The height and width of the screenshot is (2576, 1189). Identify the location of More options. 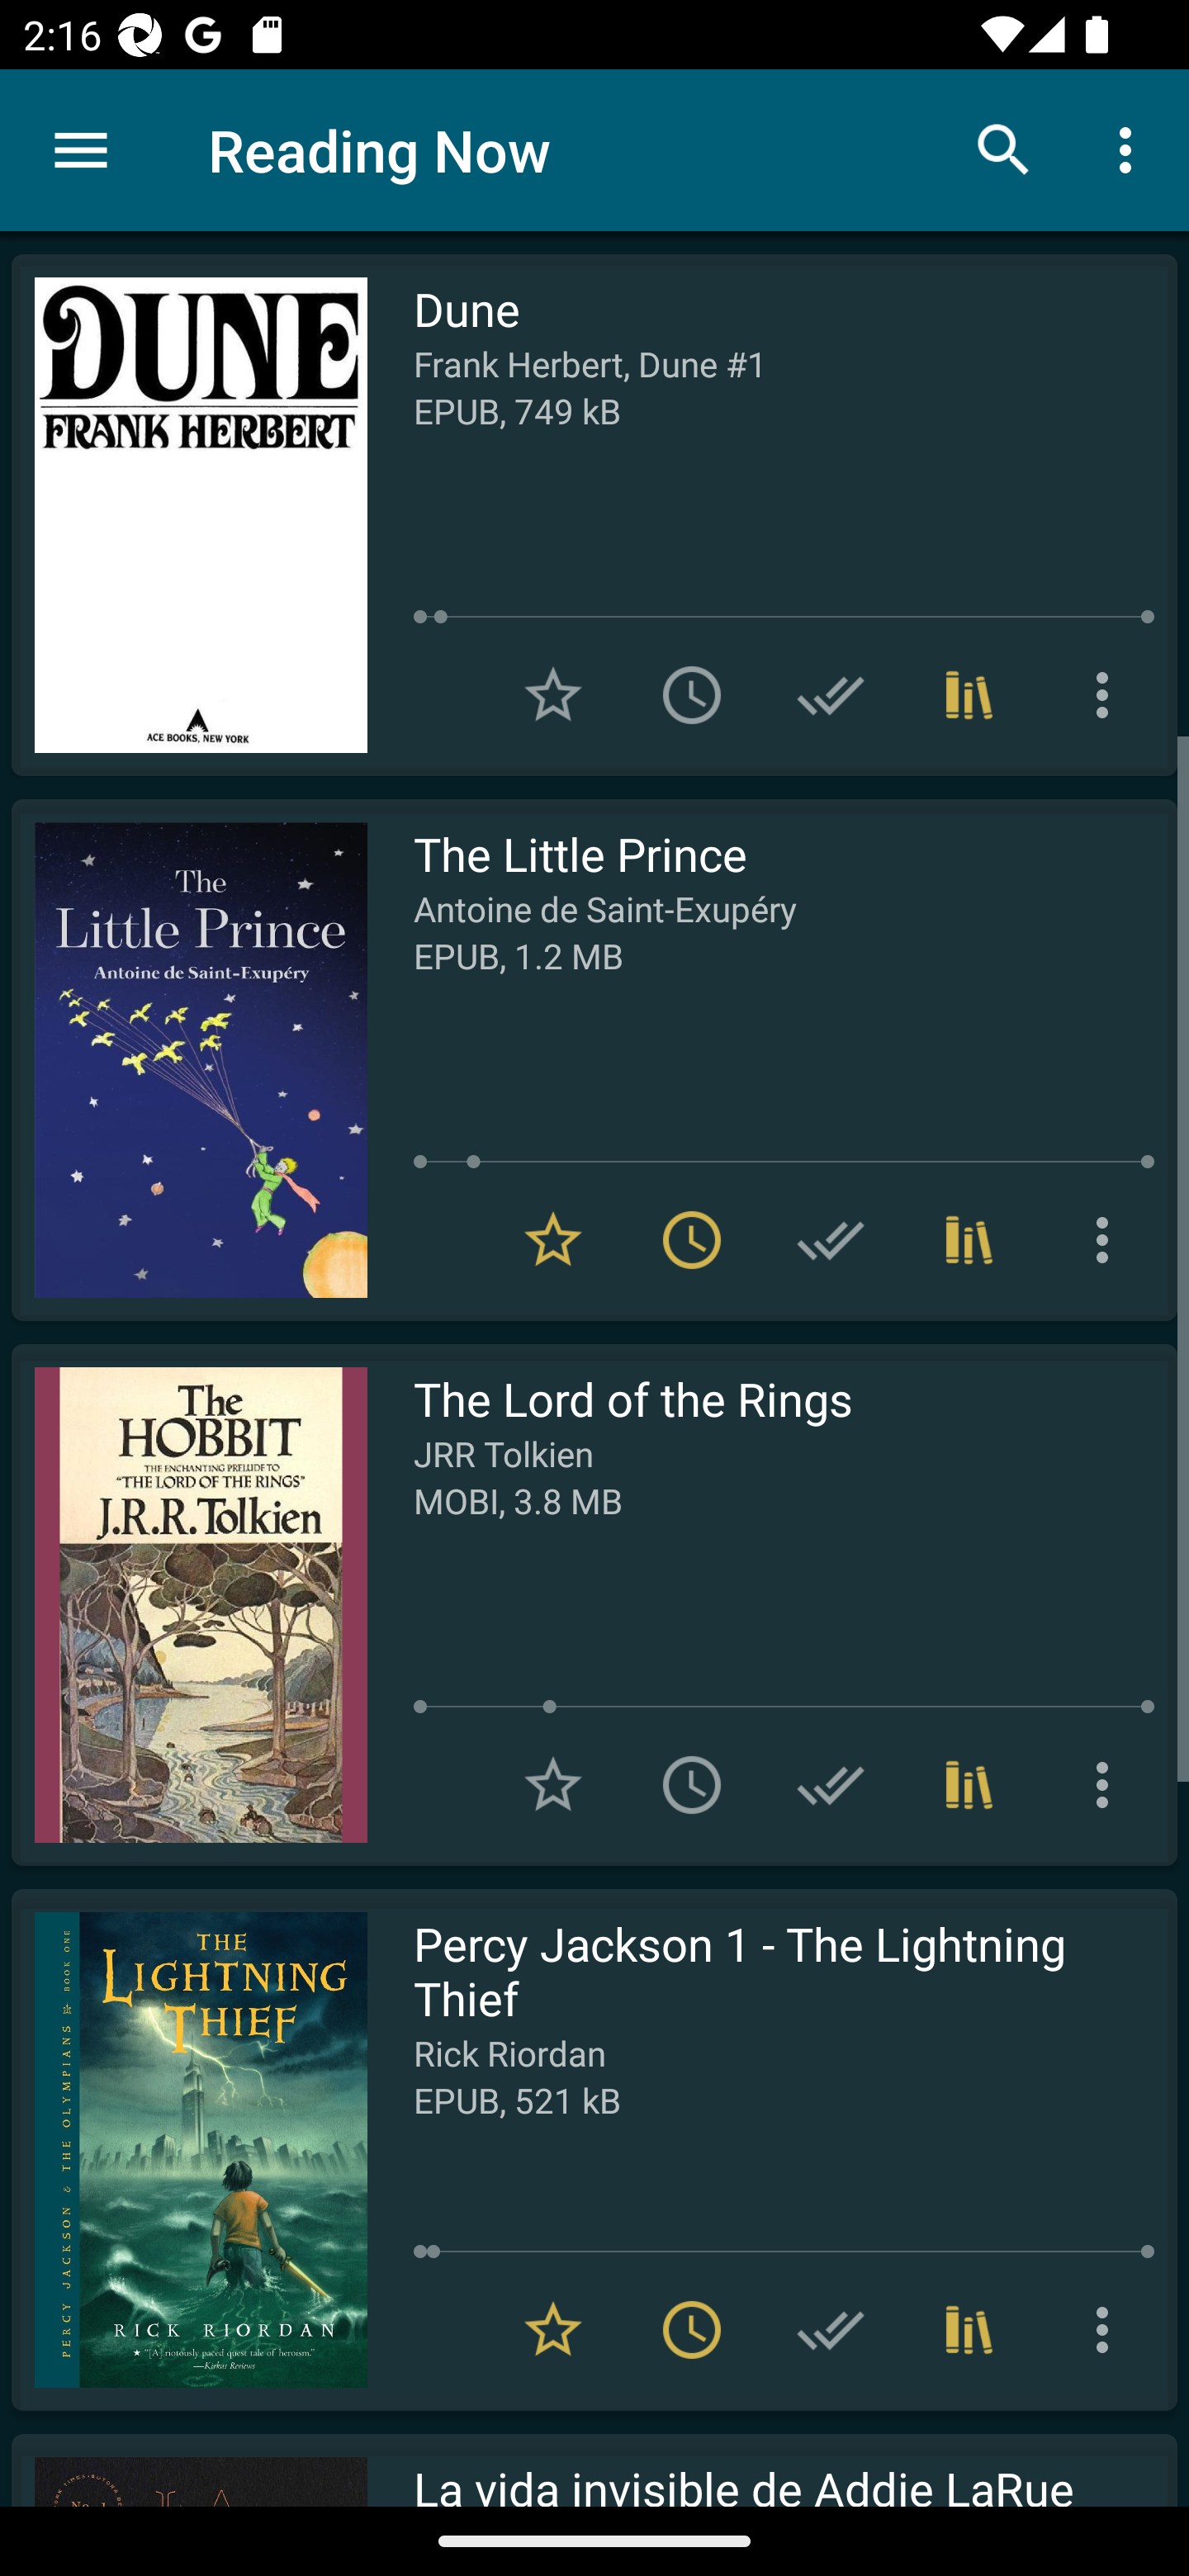
(1108, 1238).